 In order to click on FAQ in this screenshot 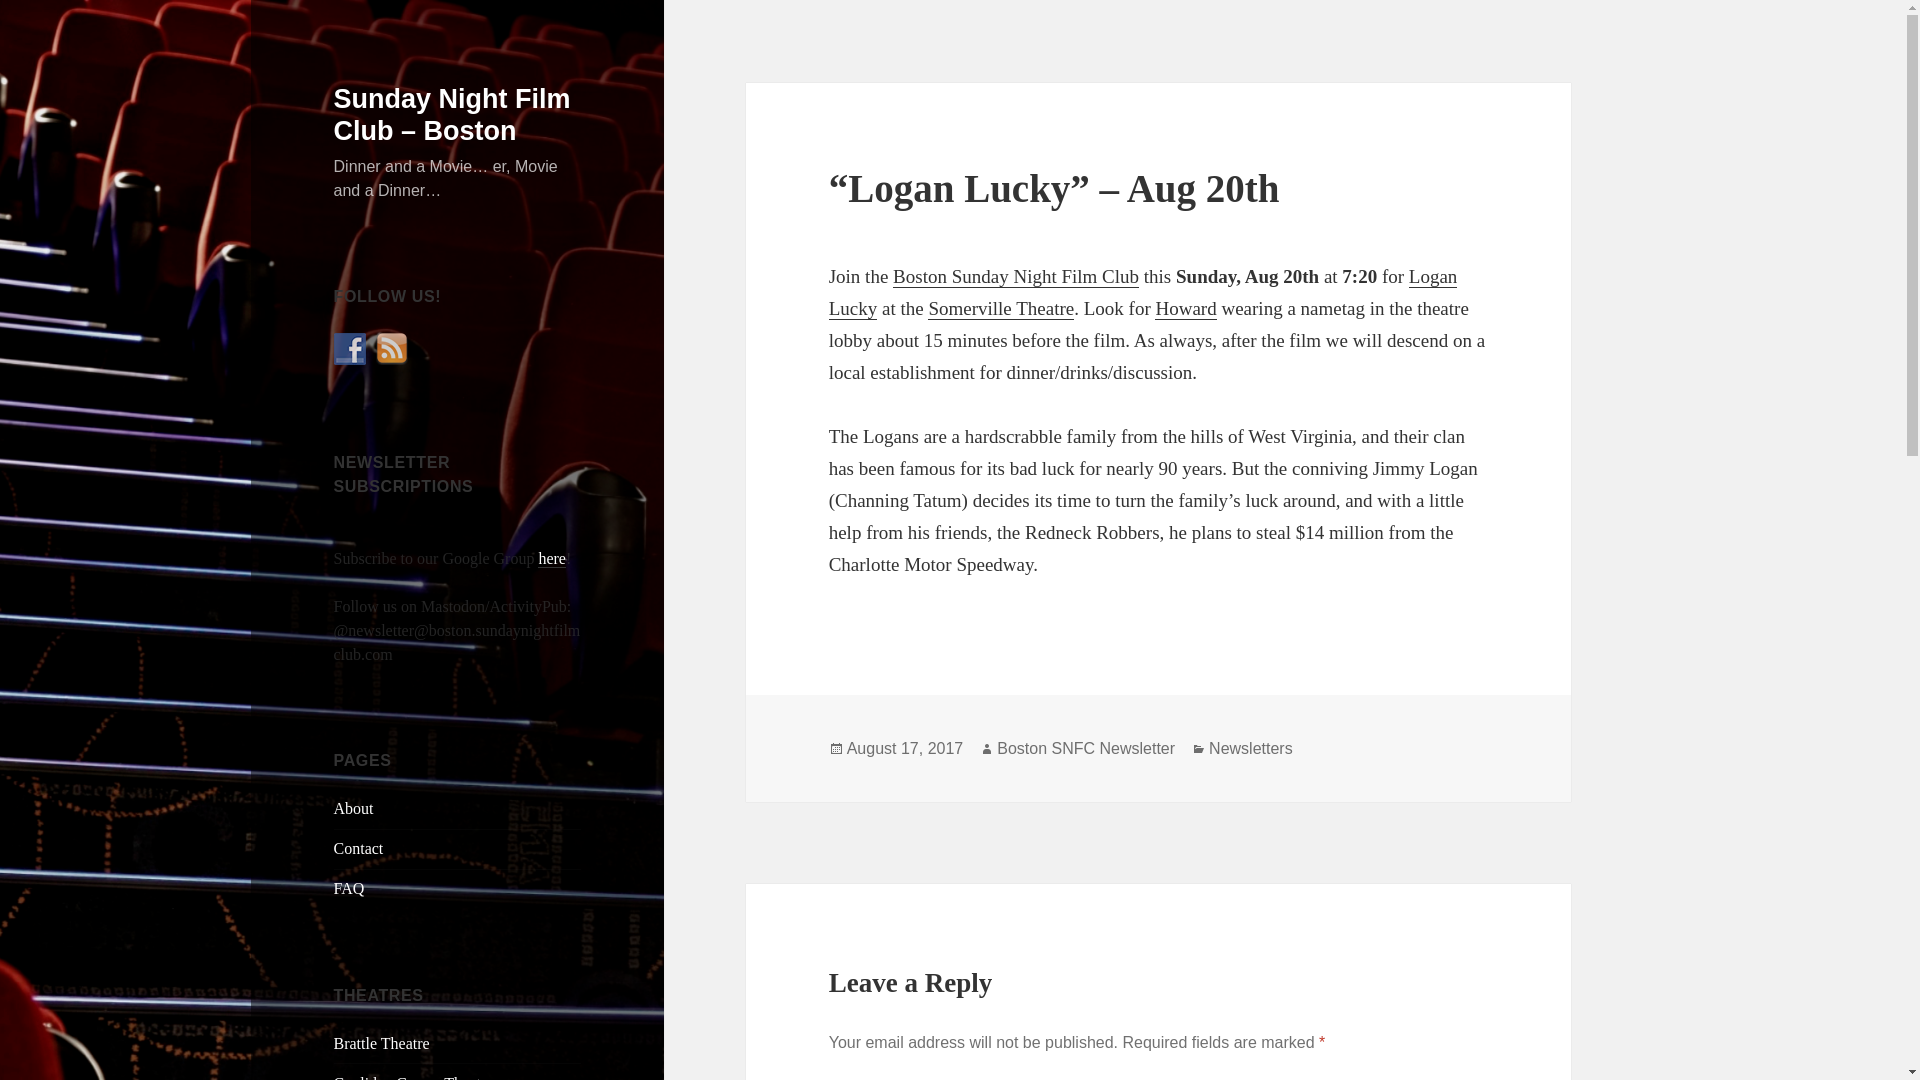, I will do `click(349, 888)`.